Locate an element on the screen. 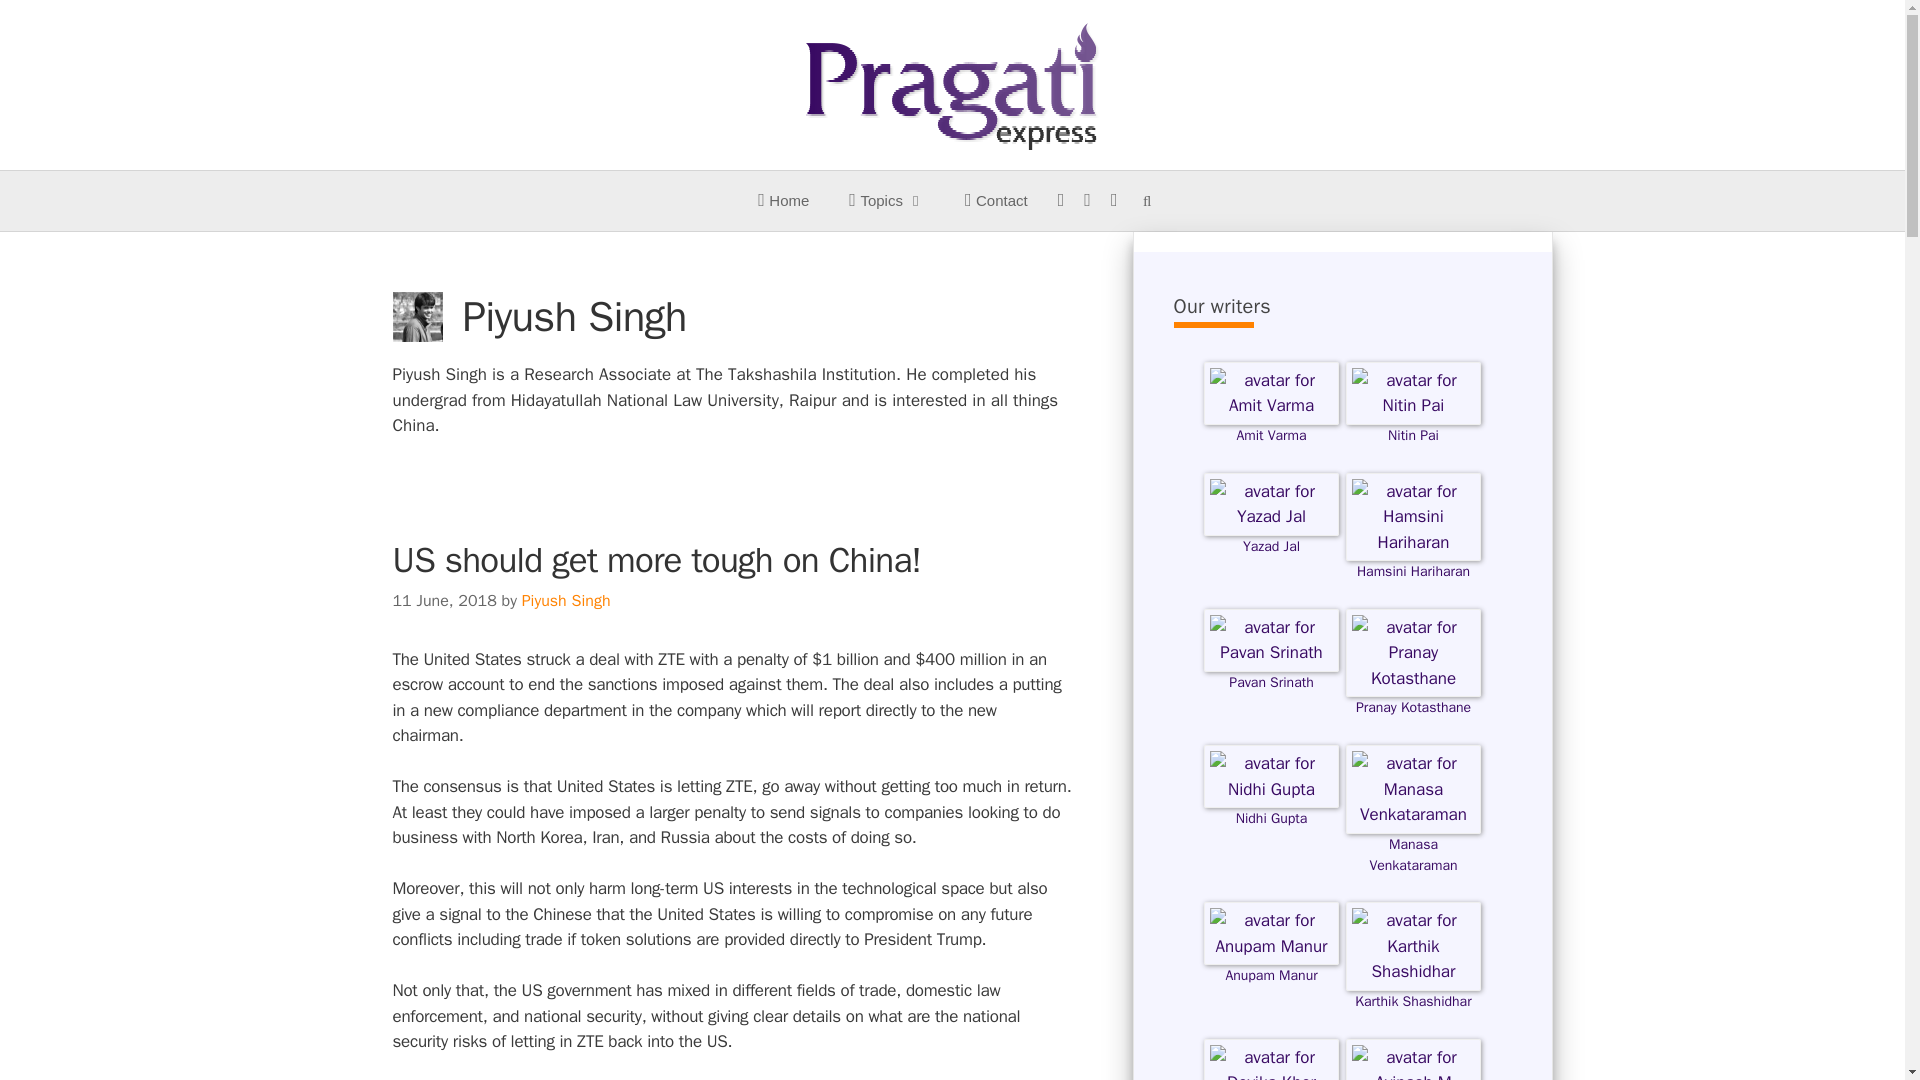 The height and width of the screenshot is (1080, 1920). US should get more tough on China! is located at coordinates (656, 560).